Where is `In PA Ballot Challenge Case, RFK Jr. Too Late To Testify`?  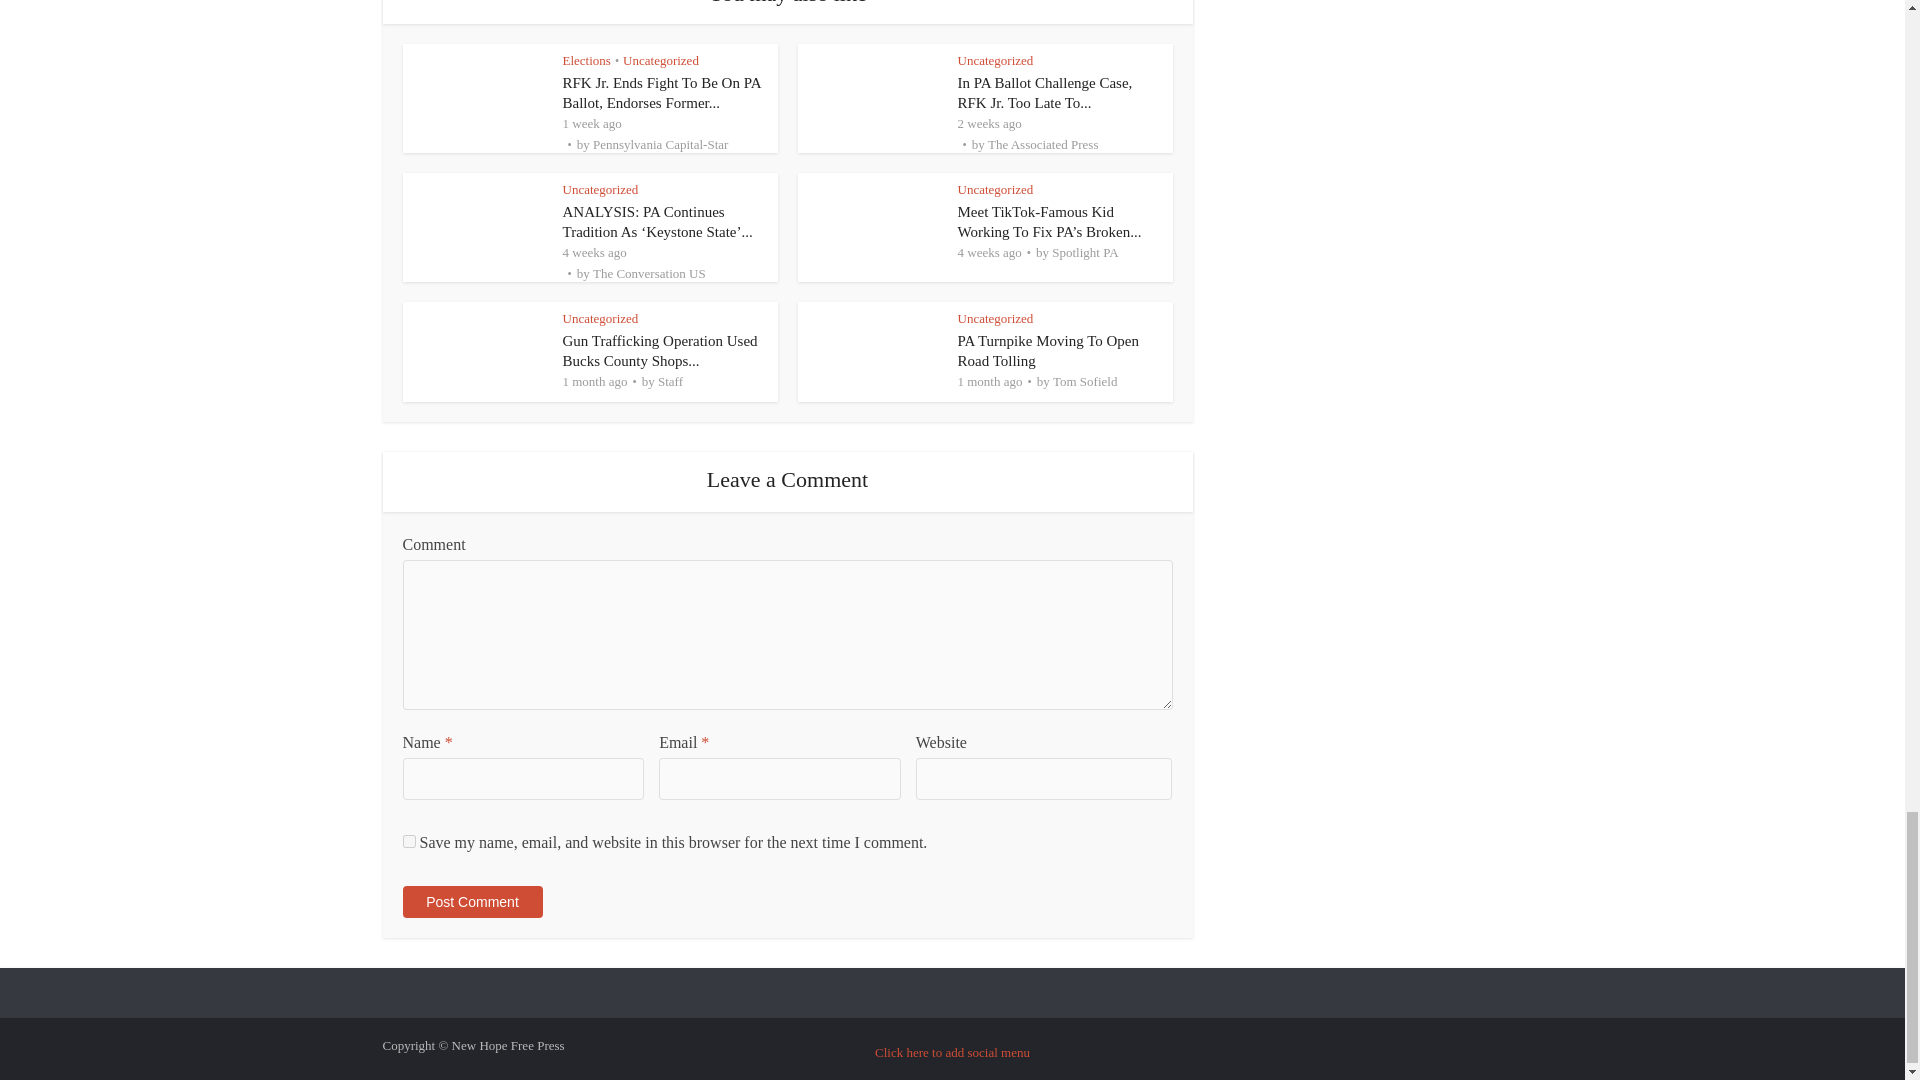 In PA Ballot Challenge Case, RFK Jr. Too Late To Testify is located at coordinates (1045, 92).